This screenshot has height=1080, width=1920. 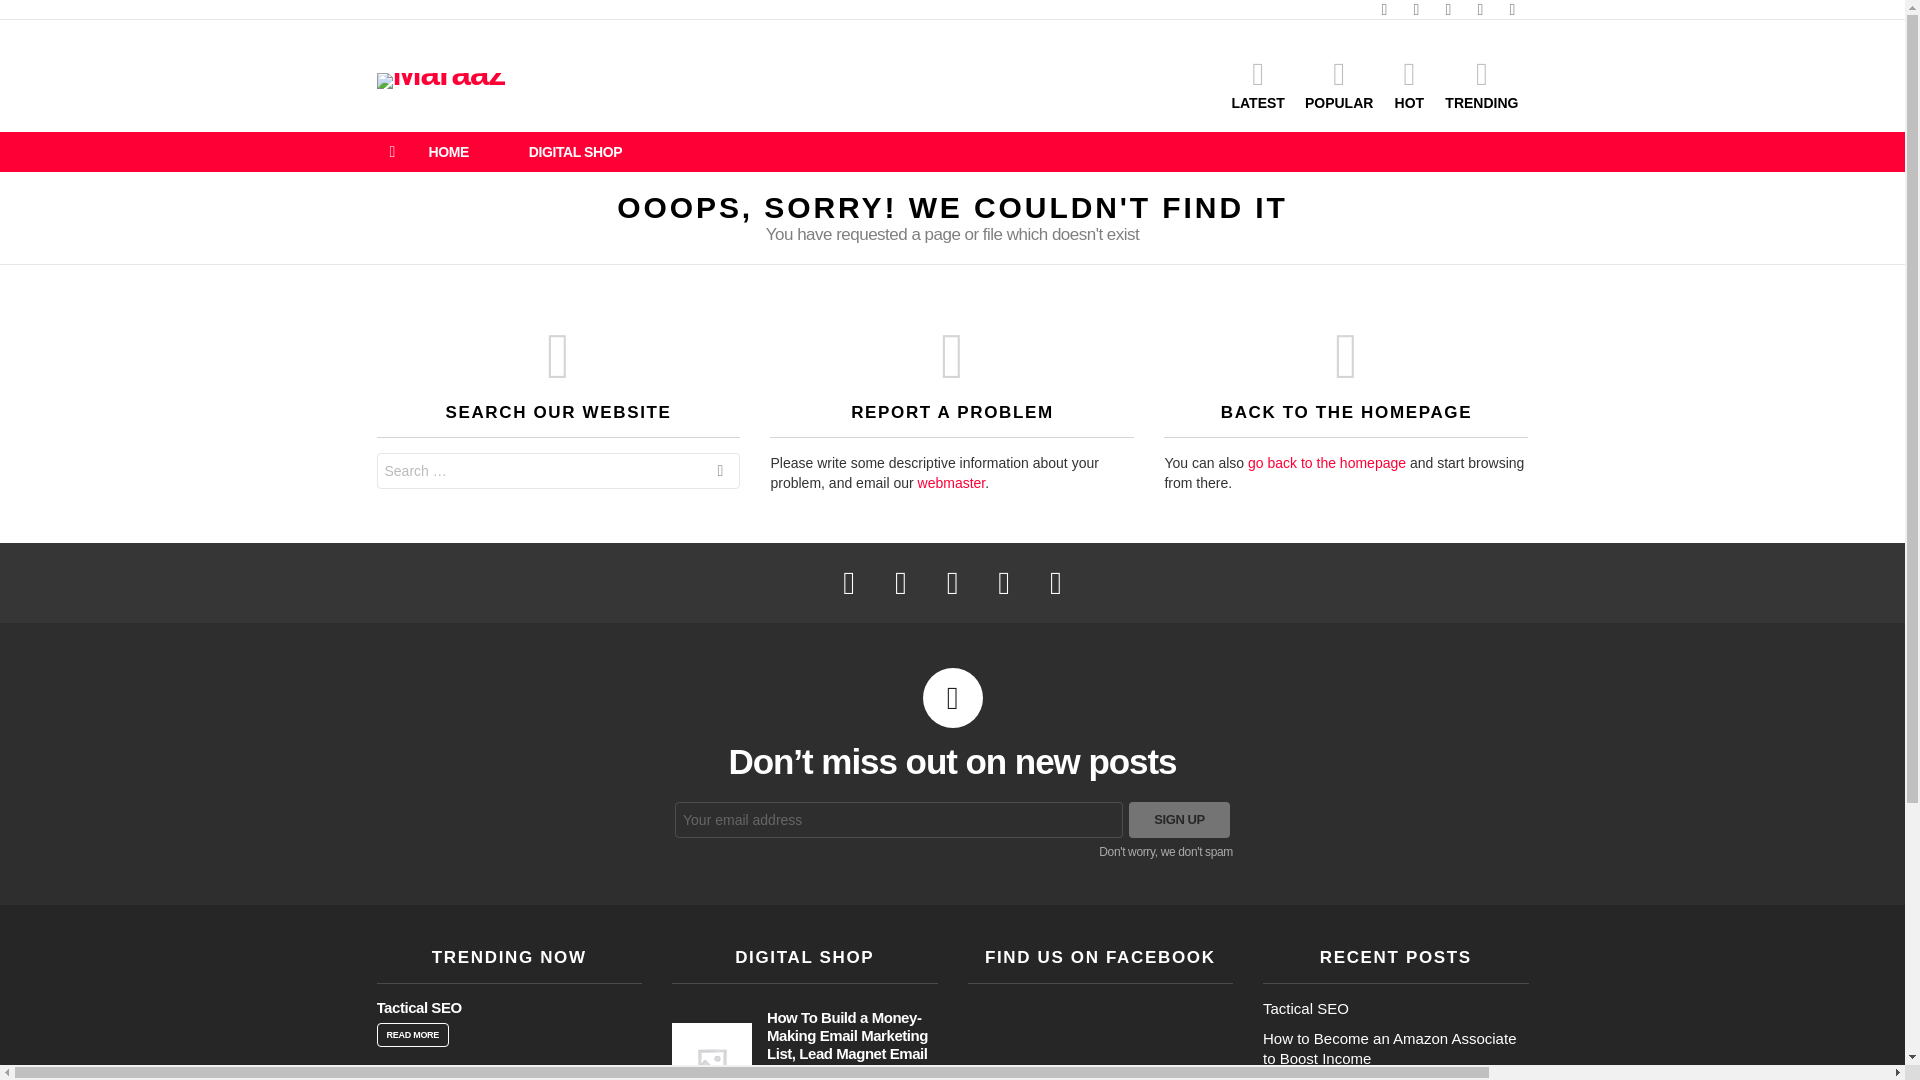 I want to click on LATEST, so click(x=1258, y=85).